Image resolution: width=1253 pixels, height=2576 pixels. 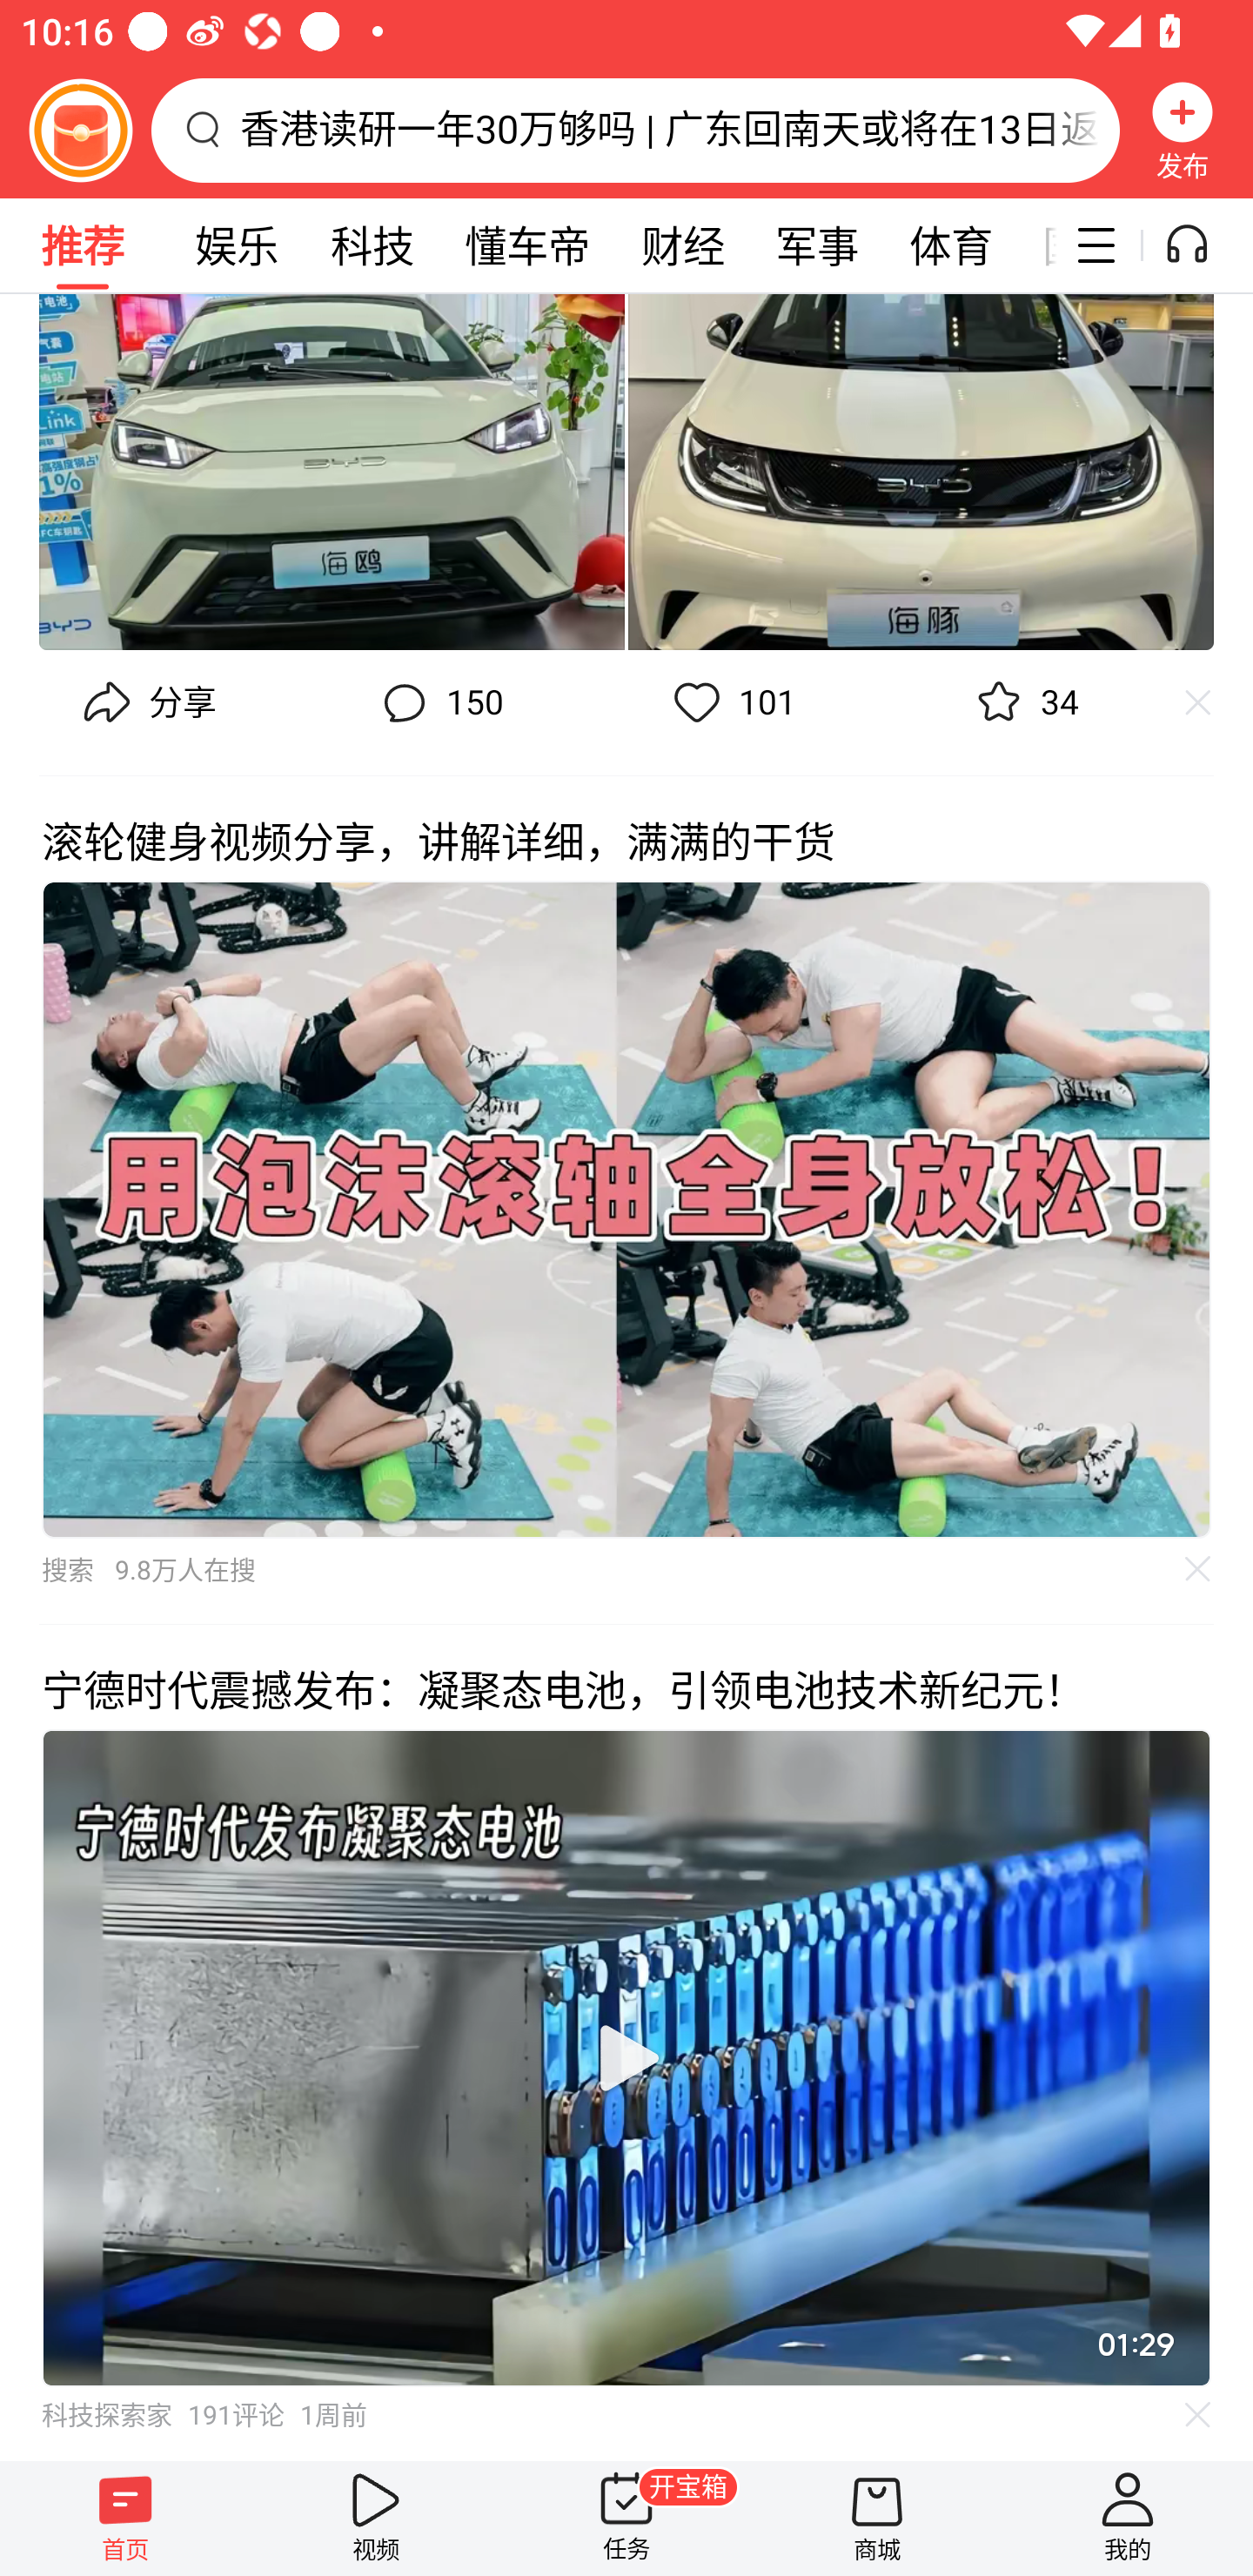 What do you see at coordinates (146, 703) in the screenshot?
I see `分享` at bounding box center [146, 703].